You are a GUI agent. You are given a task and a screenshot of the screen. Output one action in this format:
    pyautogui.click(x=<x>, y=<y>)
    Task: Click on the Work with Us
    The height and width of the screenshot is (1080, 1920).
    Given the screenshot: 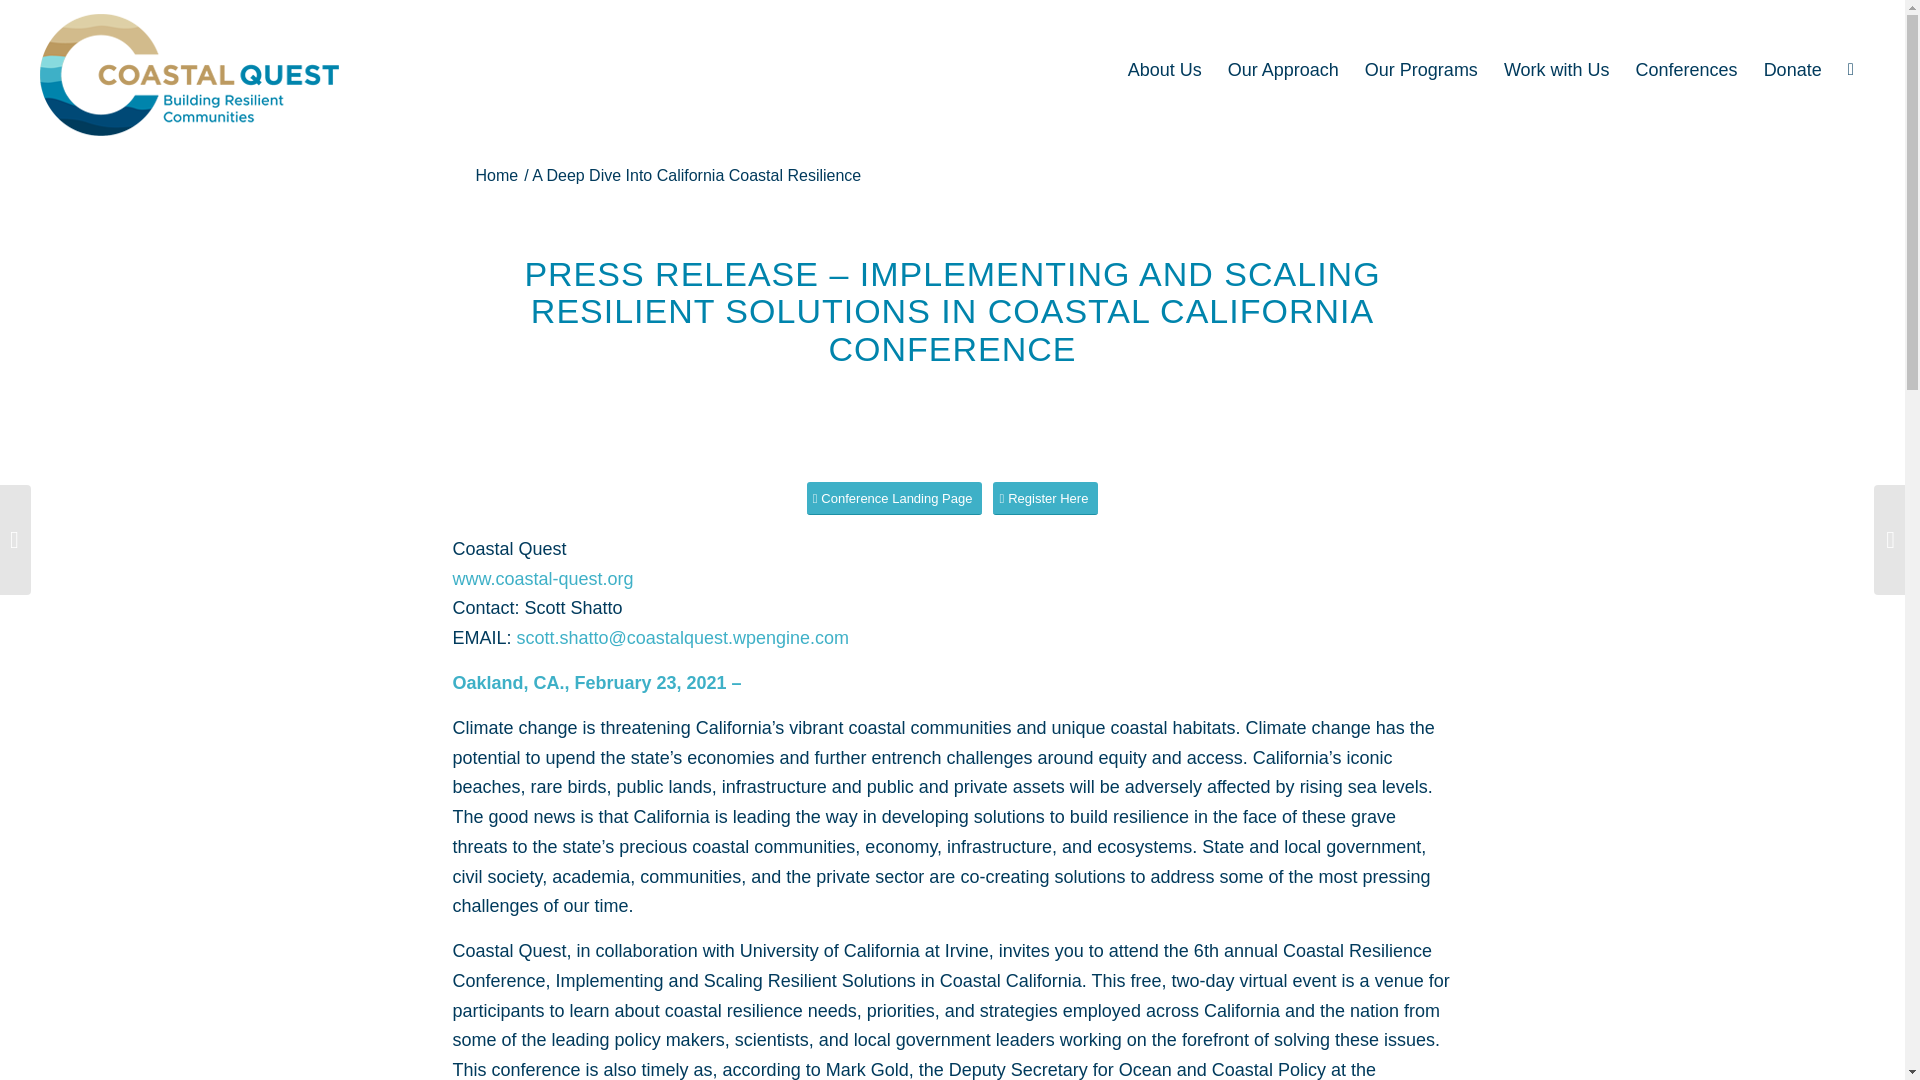 What is the action you would take?
    pyautogui.click(x=1556, y=70)
    